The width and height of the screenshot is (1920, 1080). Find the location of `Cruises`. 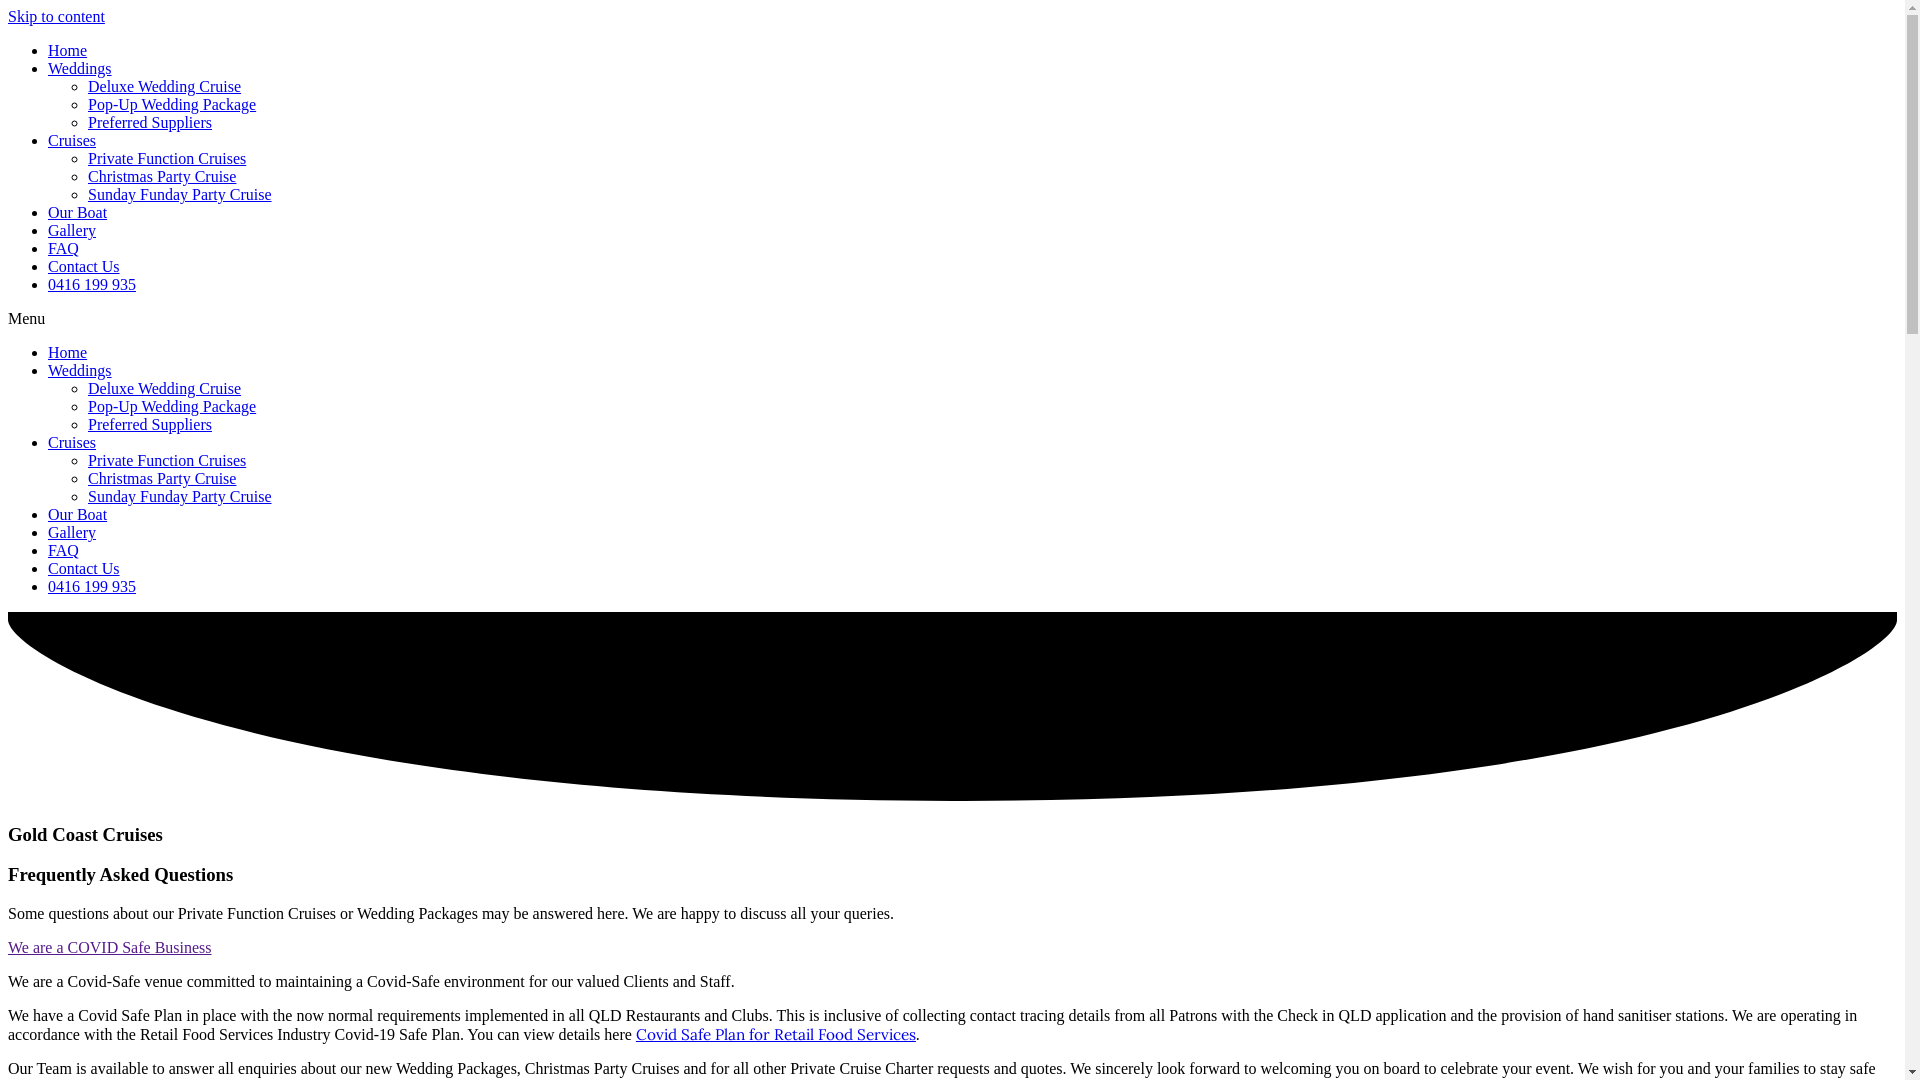

Cruises is located at coordinates (72, 140).